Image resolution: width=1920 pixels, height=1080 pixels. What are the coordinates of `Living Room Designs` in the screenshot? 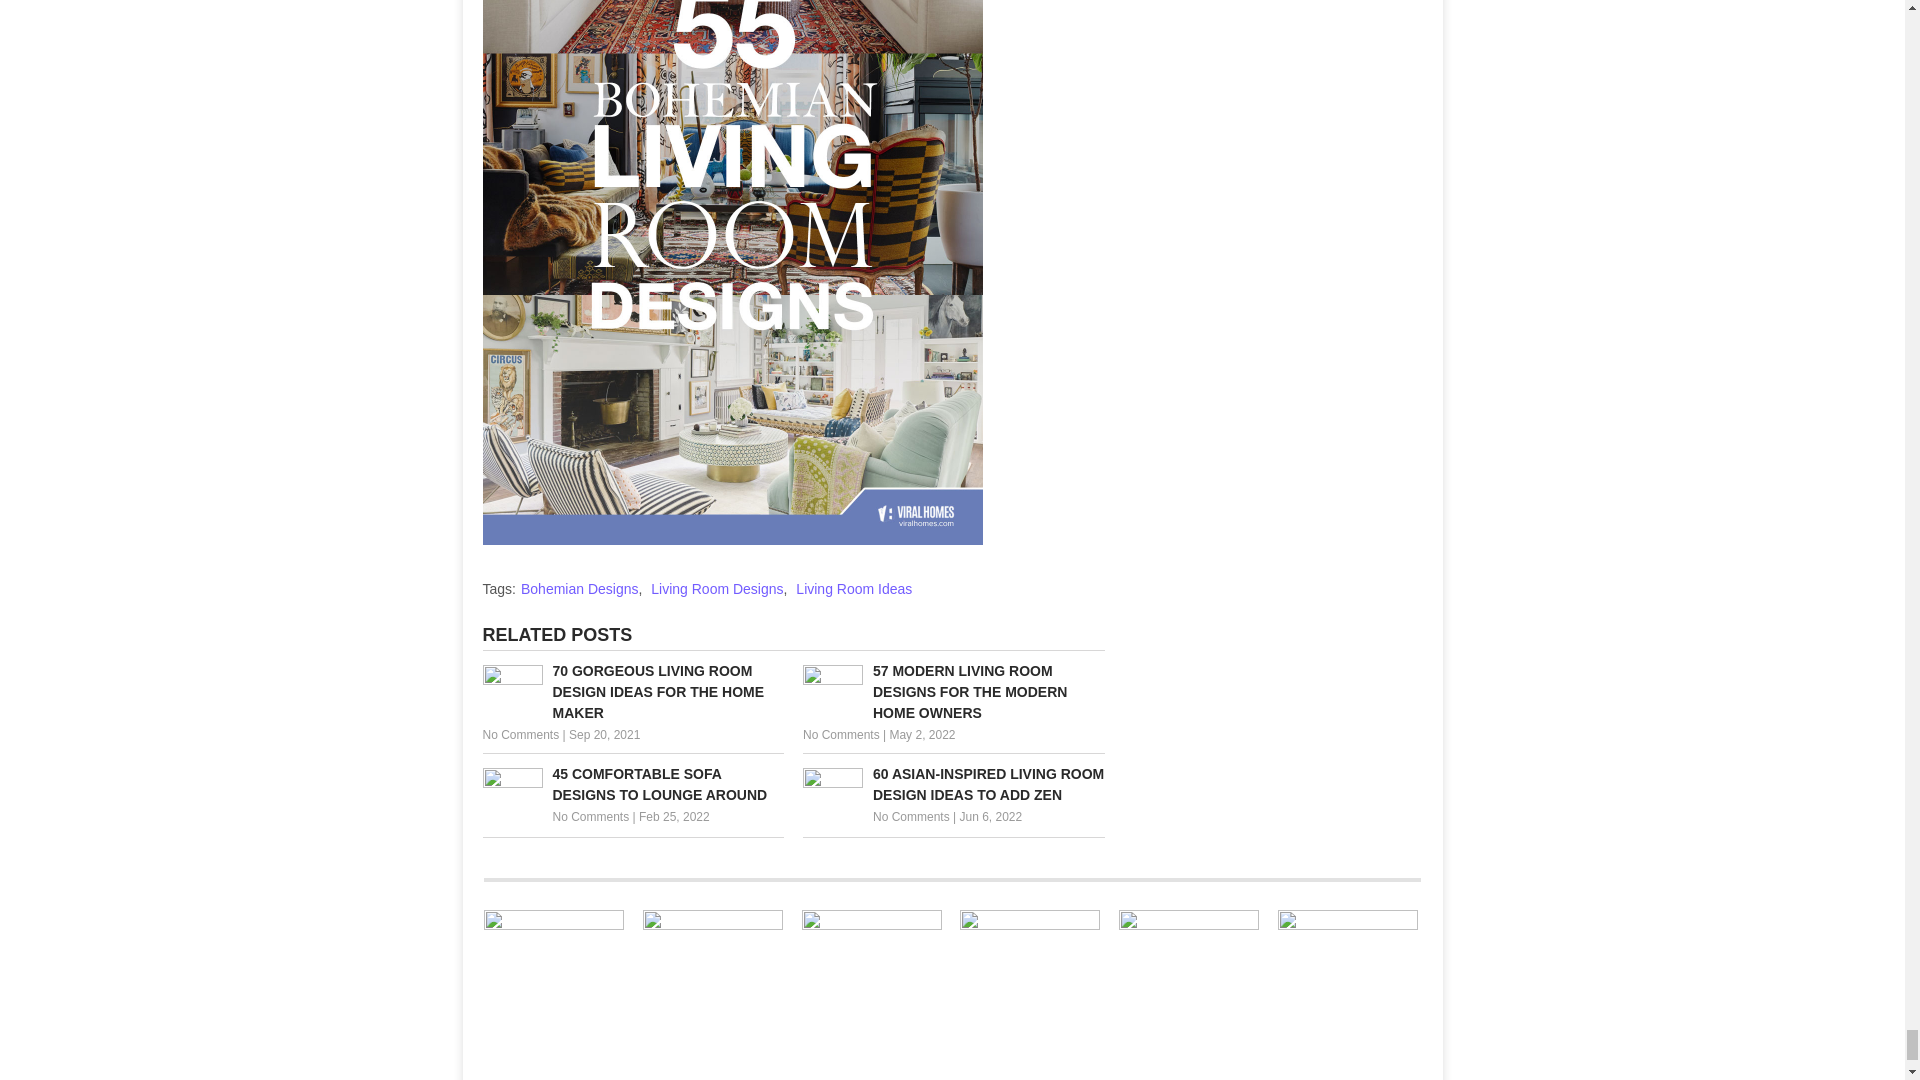 It's located at (716, 589).